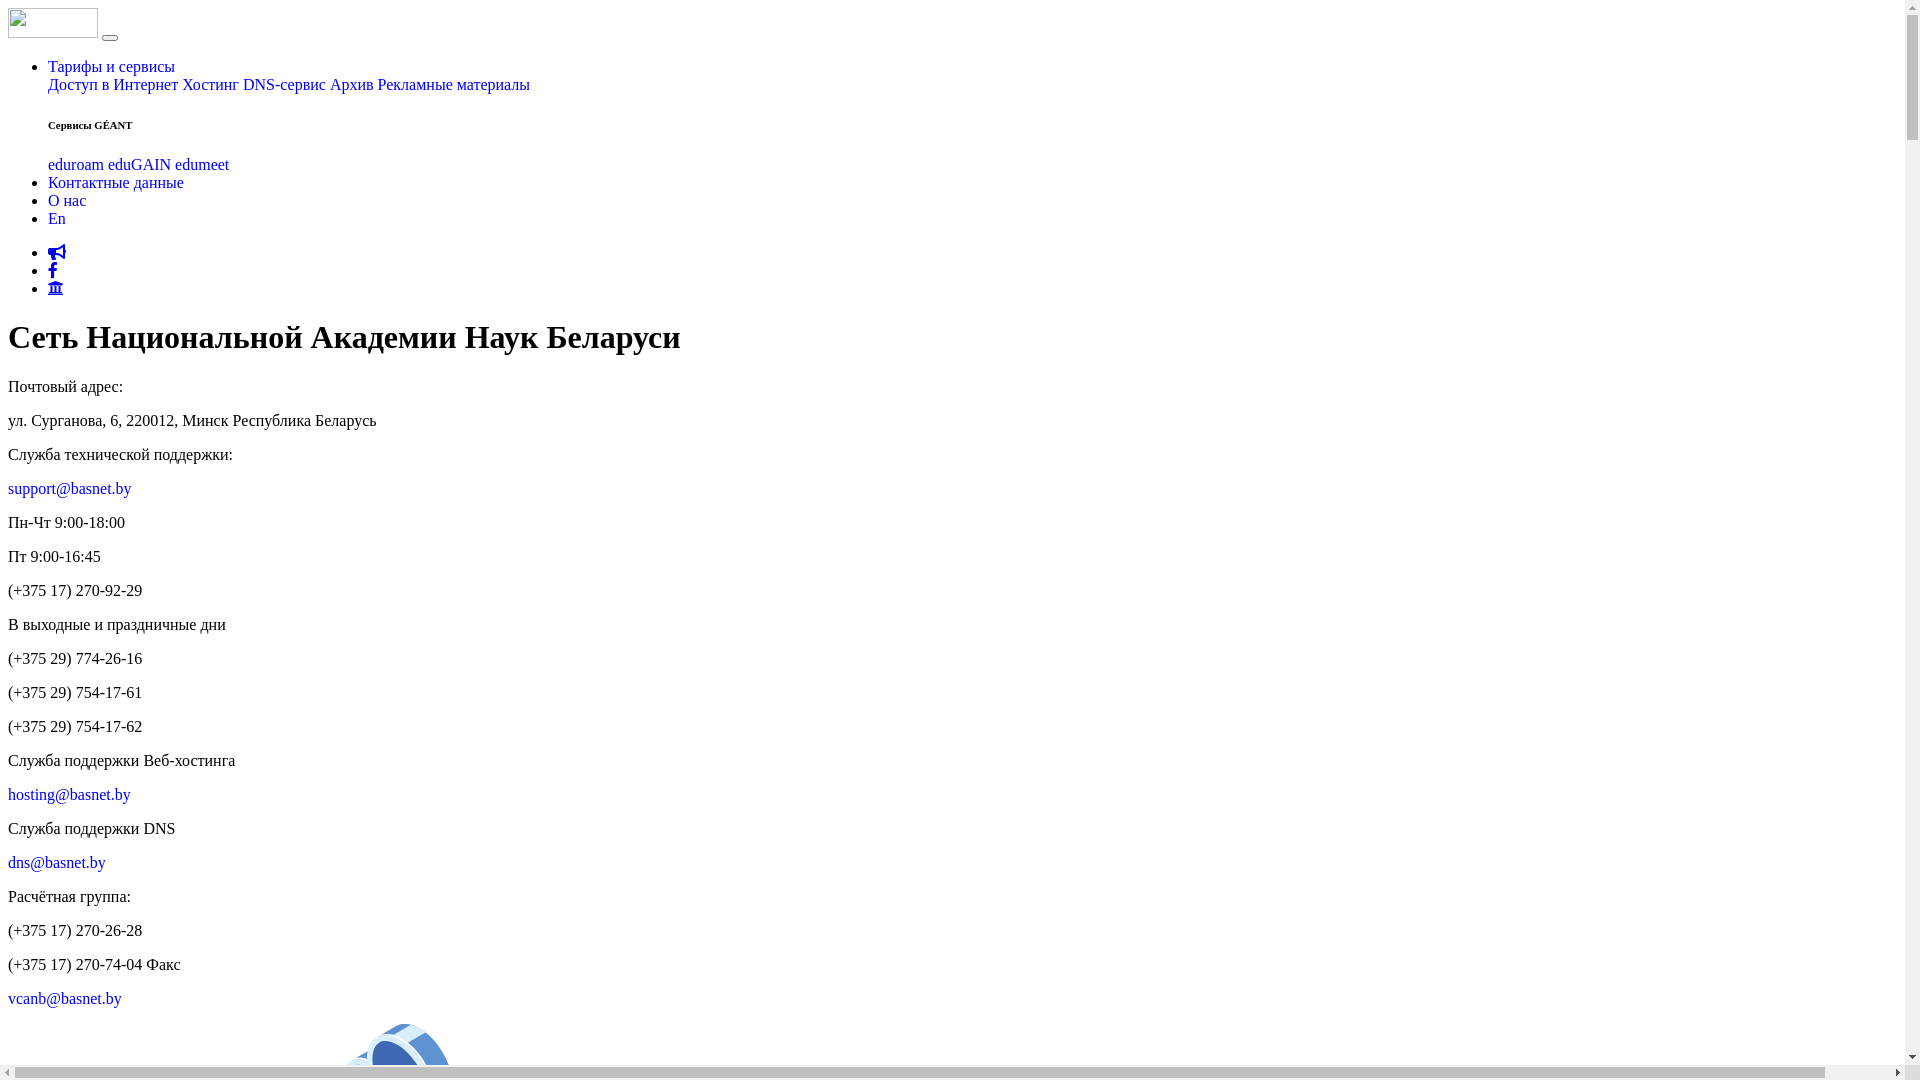 This screenshot has width=1920, height=1080. Describe the element at coordinates (70, 794) in the screenshot. I see `hosting@basnet.by` at that location.